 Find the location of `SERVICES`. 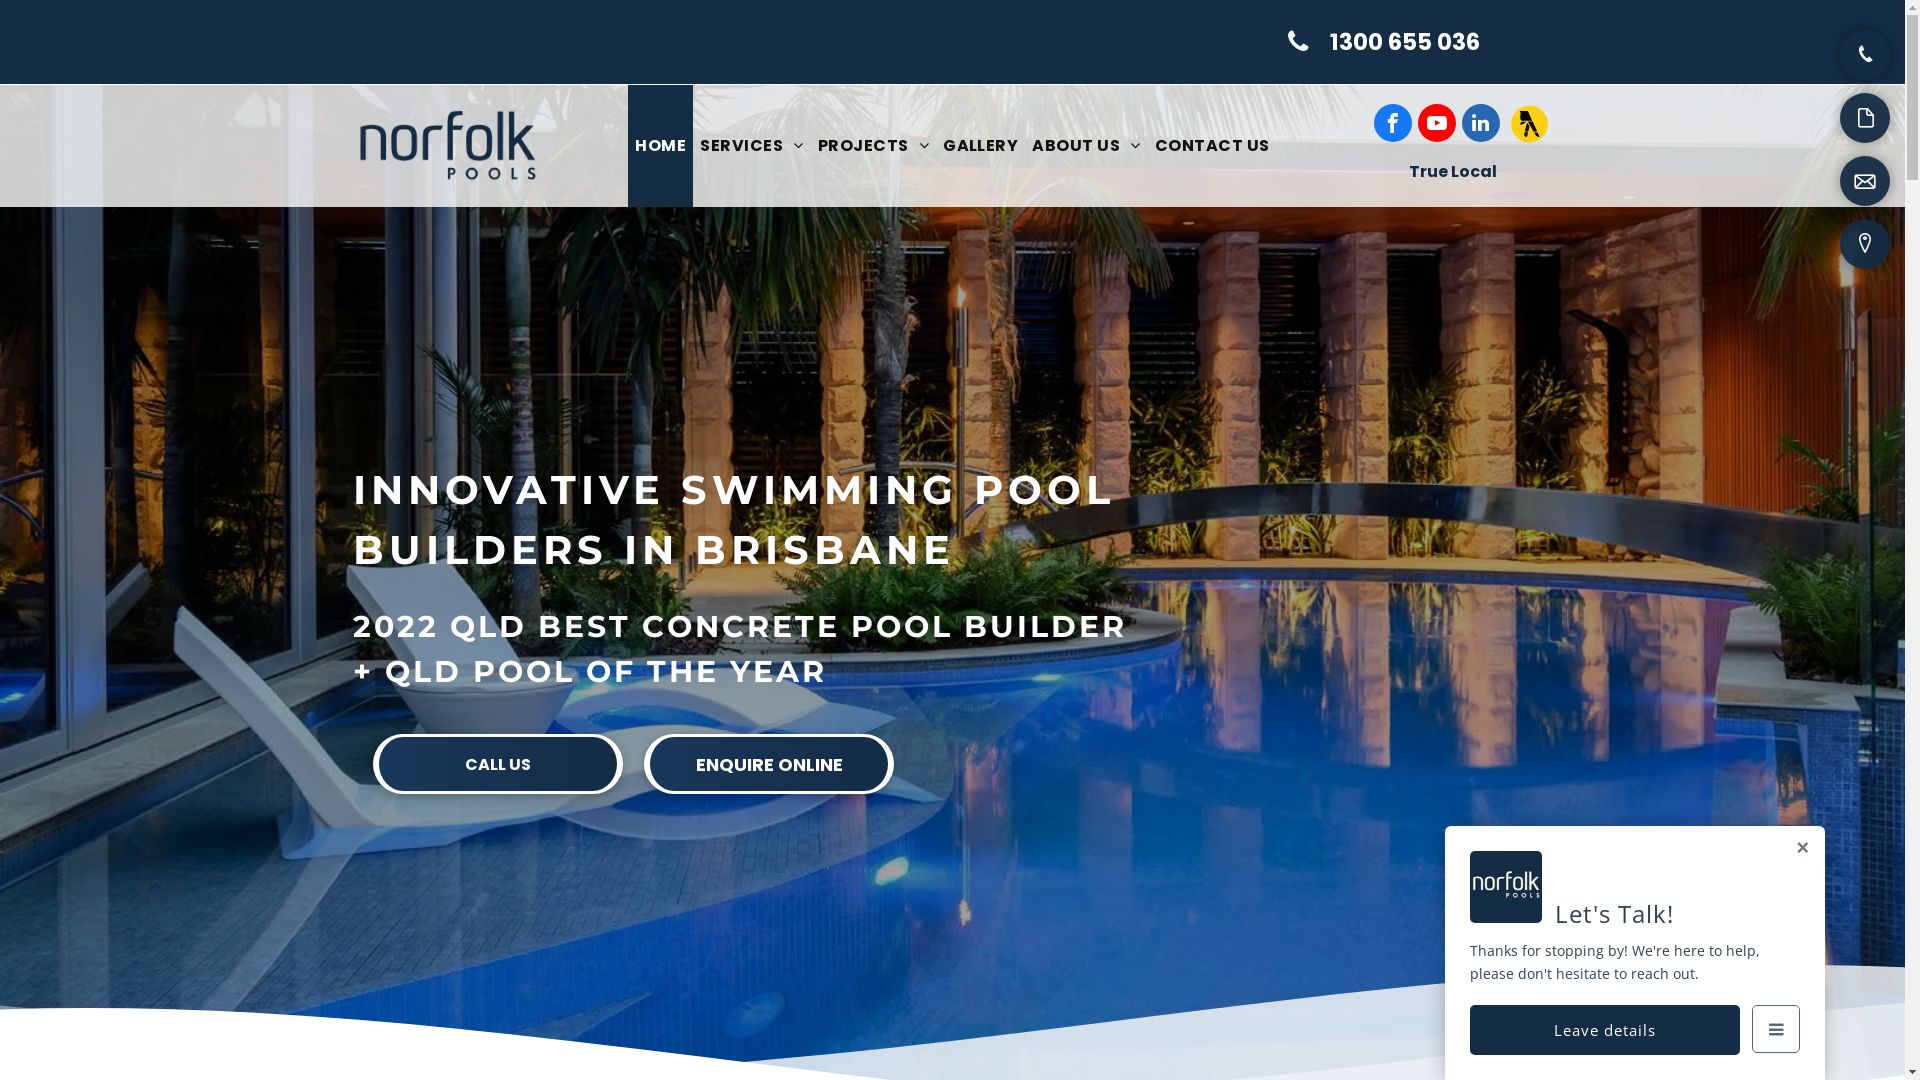

SERVICES is located at coordinates (752, 146).